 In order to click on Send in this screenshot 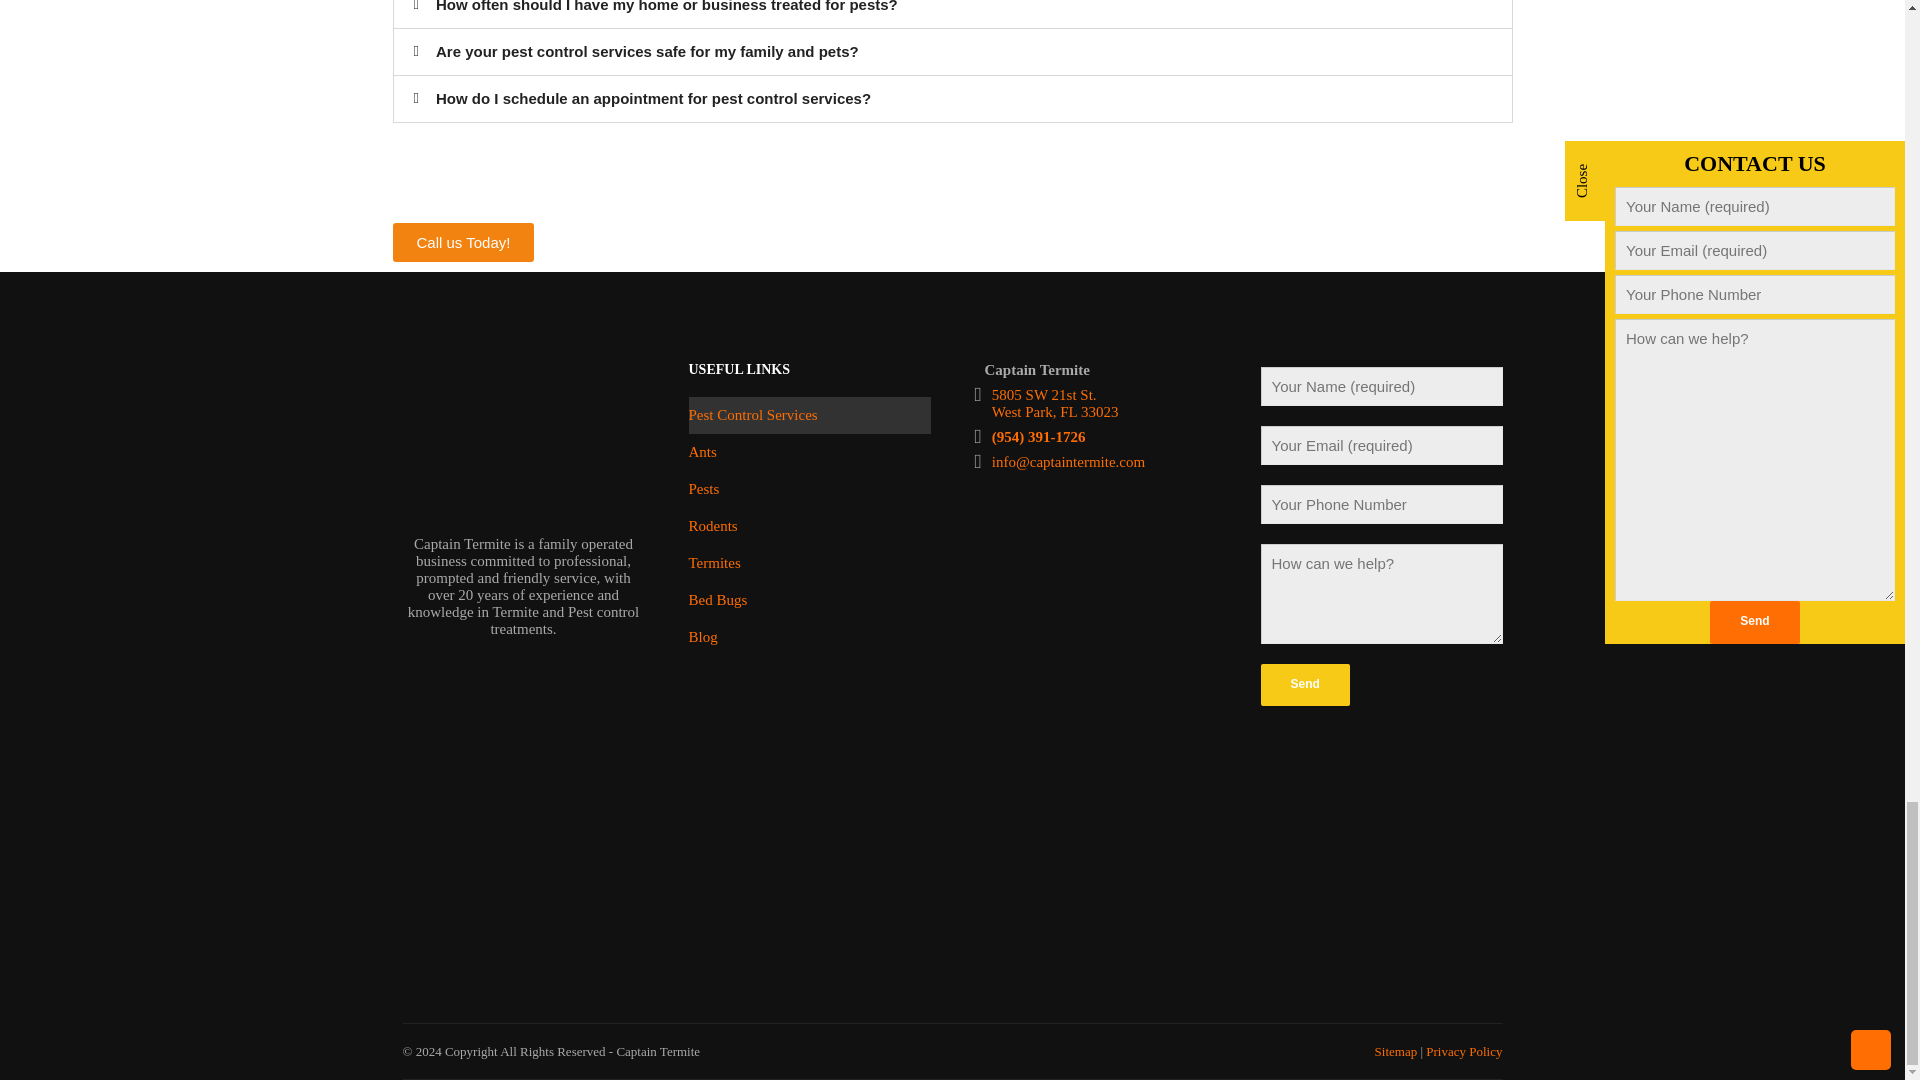, I will do `click(1304, 686)`.